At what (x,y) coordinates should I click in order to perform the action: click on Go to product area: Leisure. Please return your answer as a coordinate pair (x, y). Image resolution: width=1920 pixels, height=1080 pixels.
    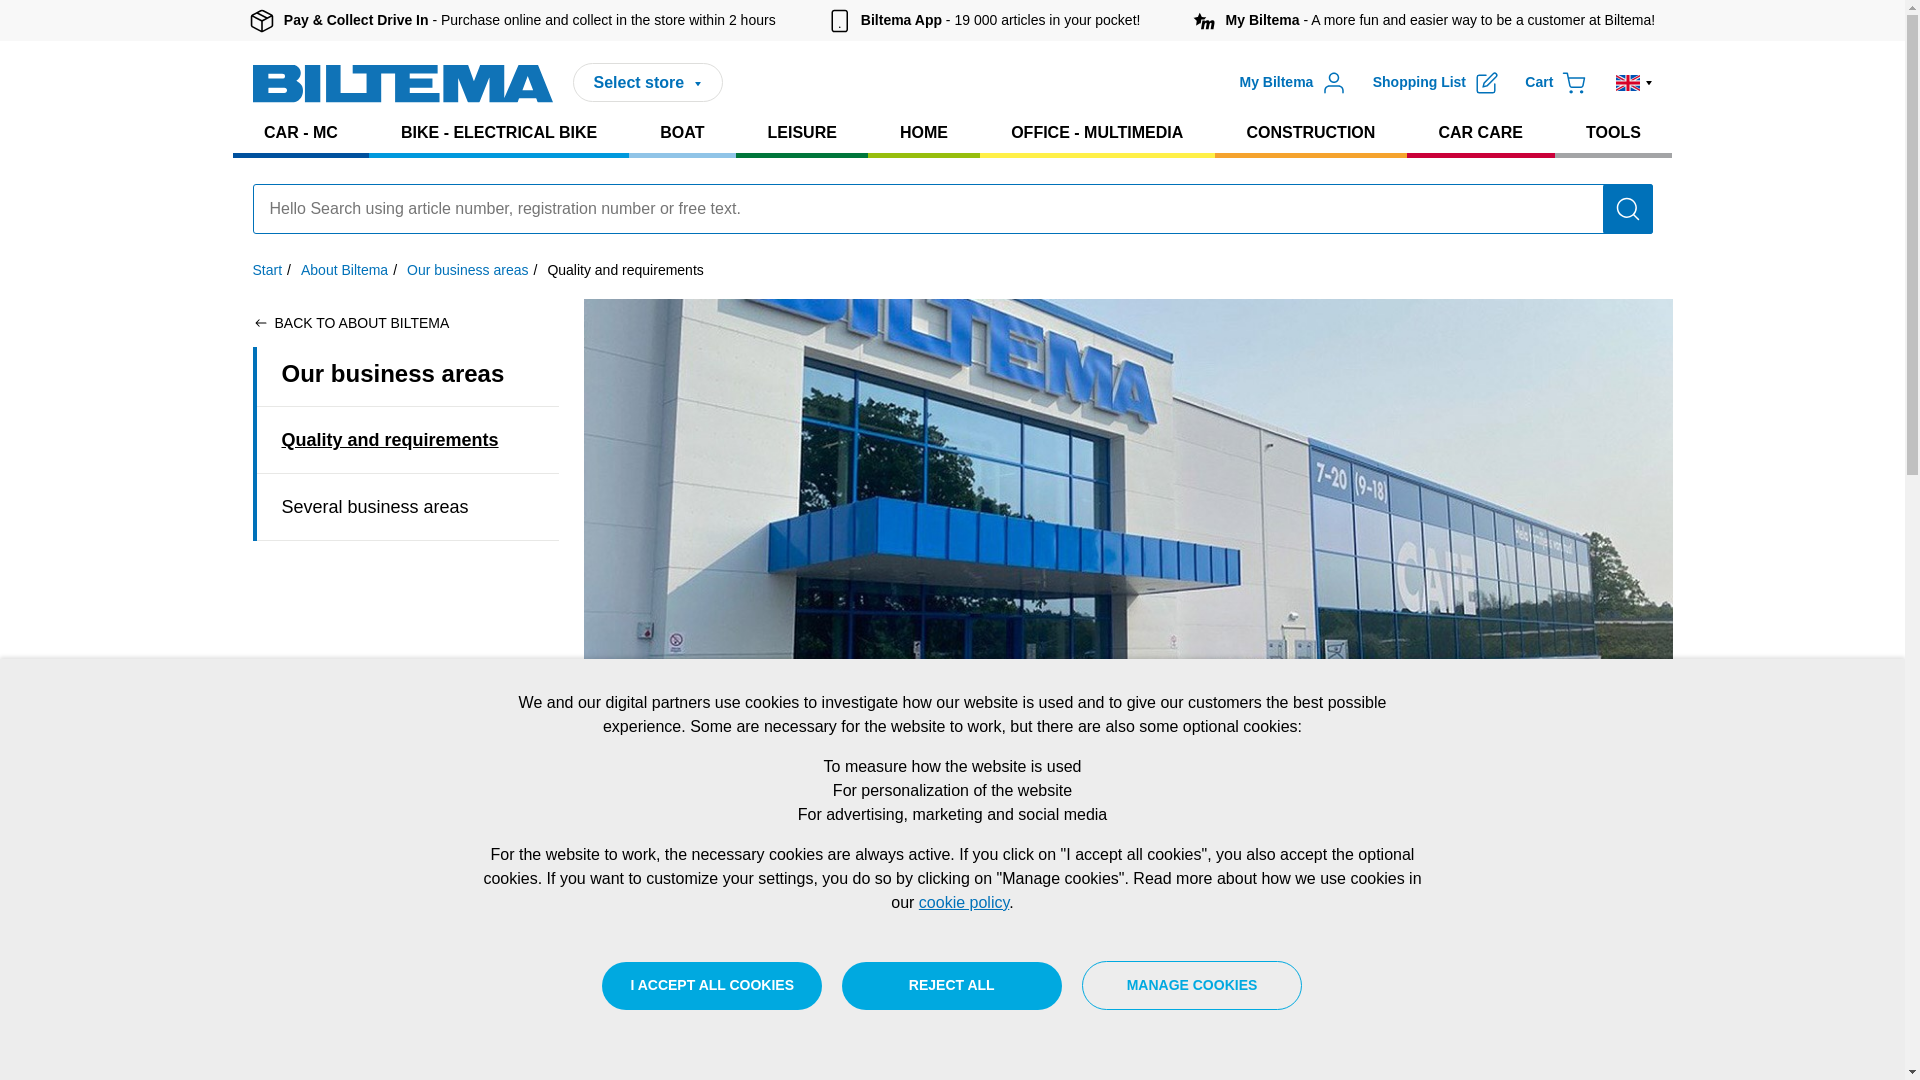
    Looking at the image, I should click on (801, 133).